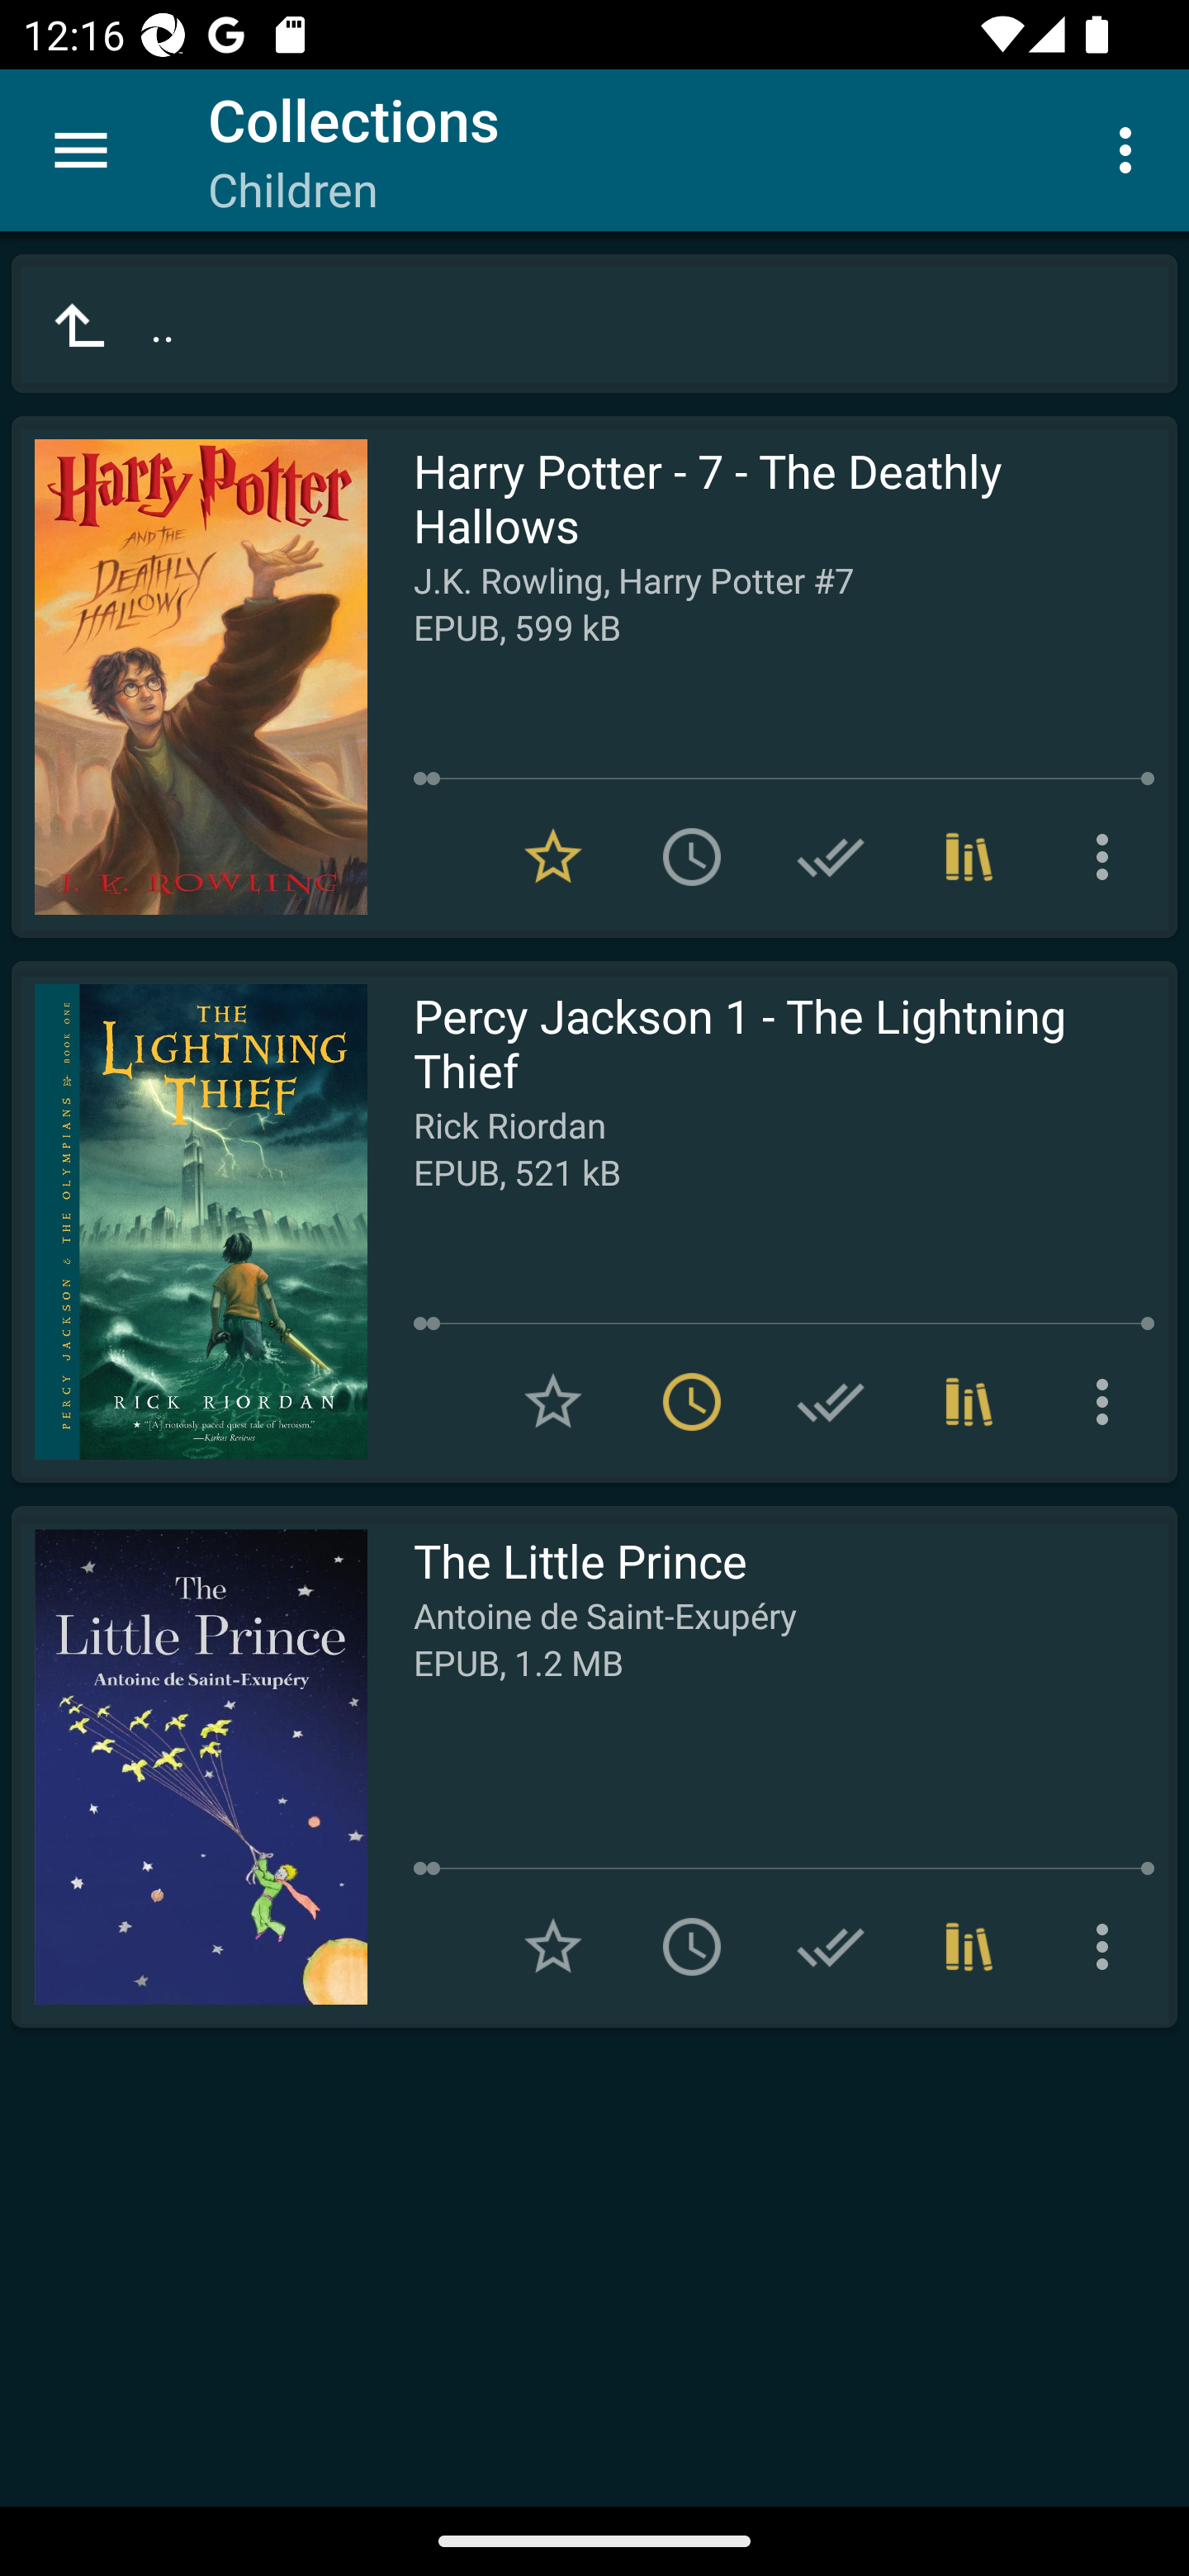 The width and height of the screenshot is (1189, 2576). What do you see at coordinates (1108, 1947) in the screenshot?
I see `More options` at bounding box center [1108, 1947].